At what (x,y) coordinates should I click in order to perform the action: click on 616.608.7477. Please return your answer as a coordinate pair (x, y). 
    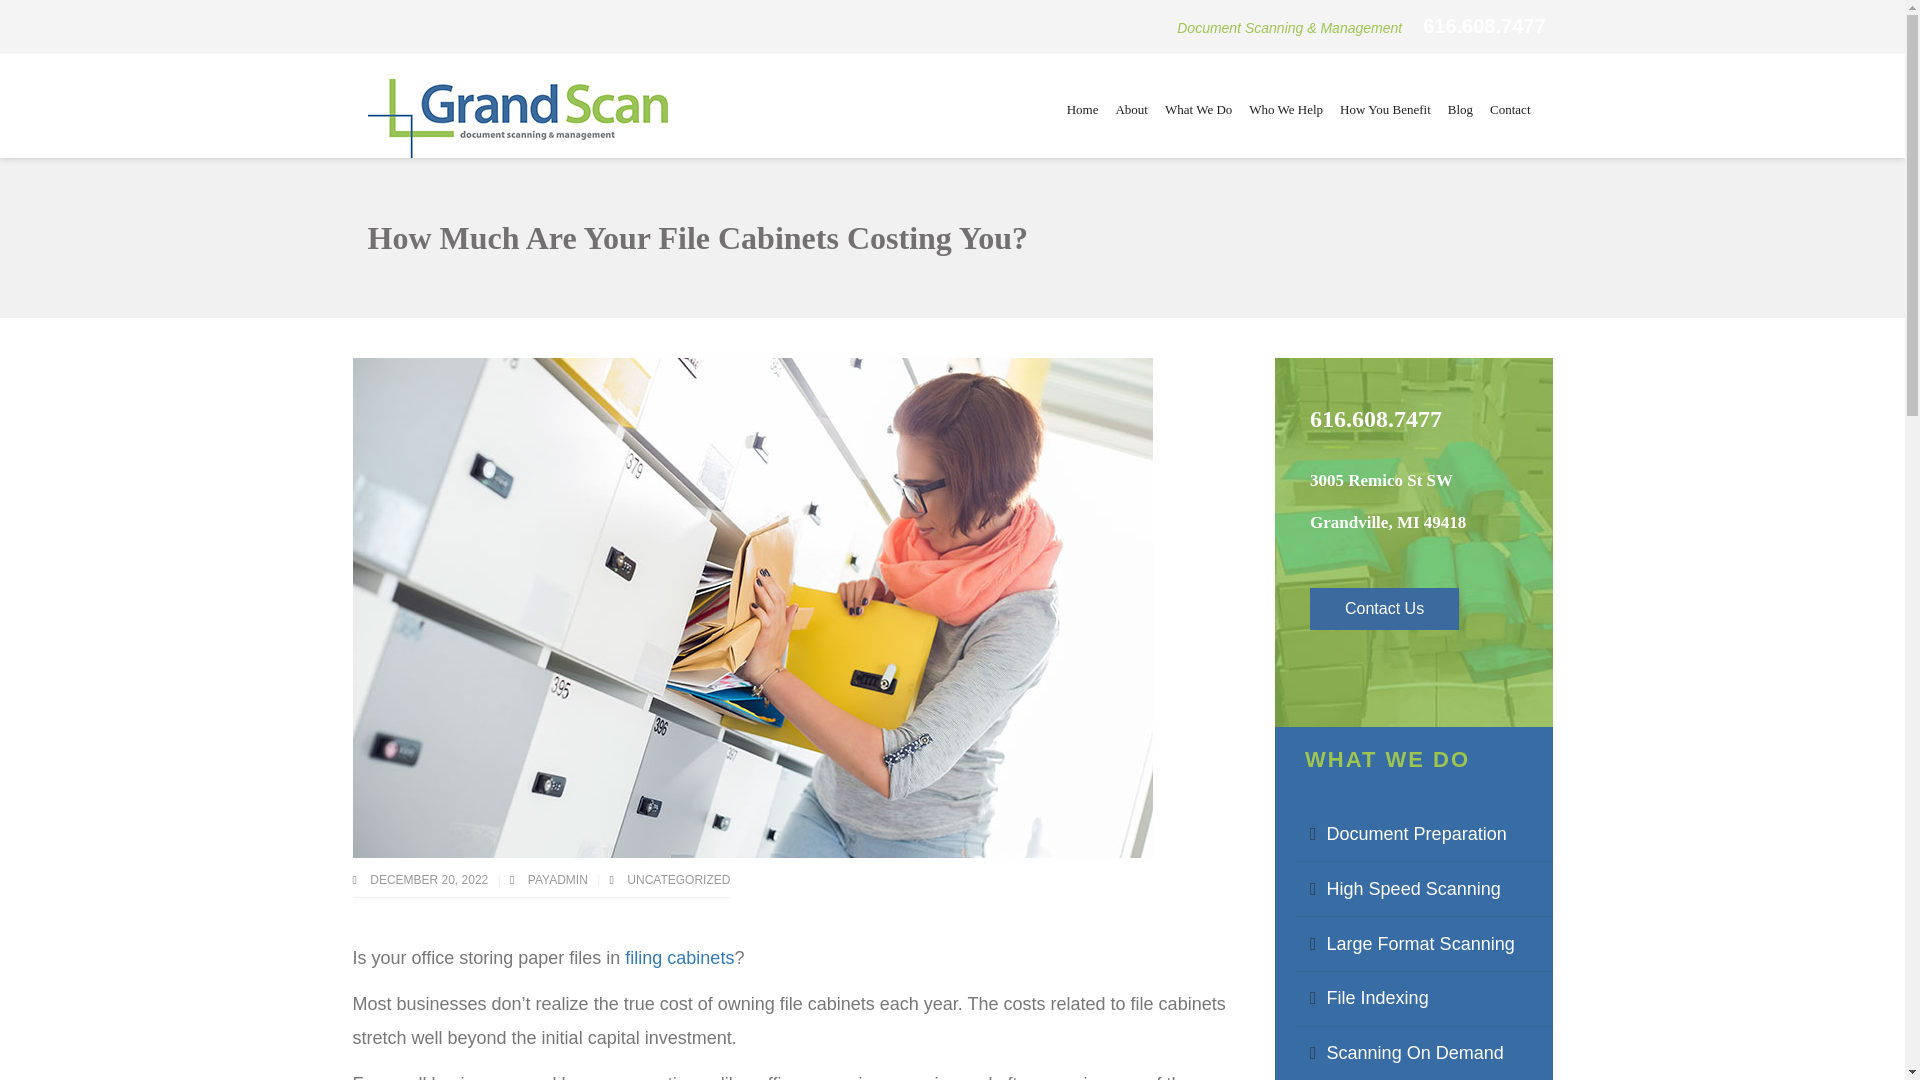
    Looking at the image, I should click on (1484, 26).